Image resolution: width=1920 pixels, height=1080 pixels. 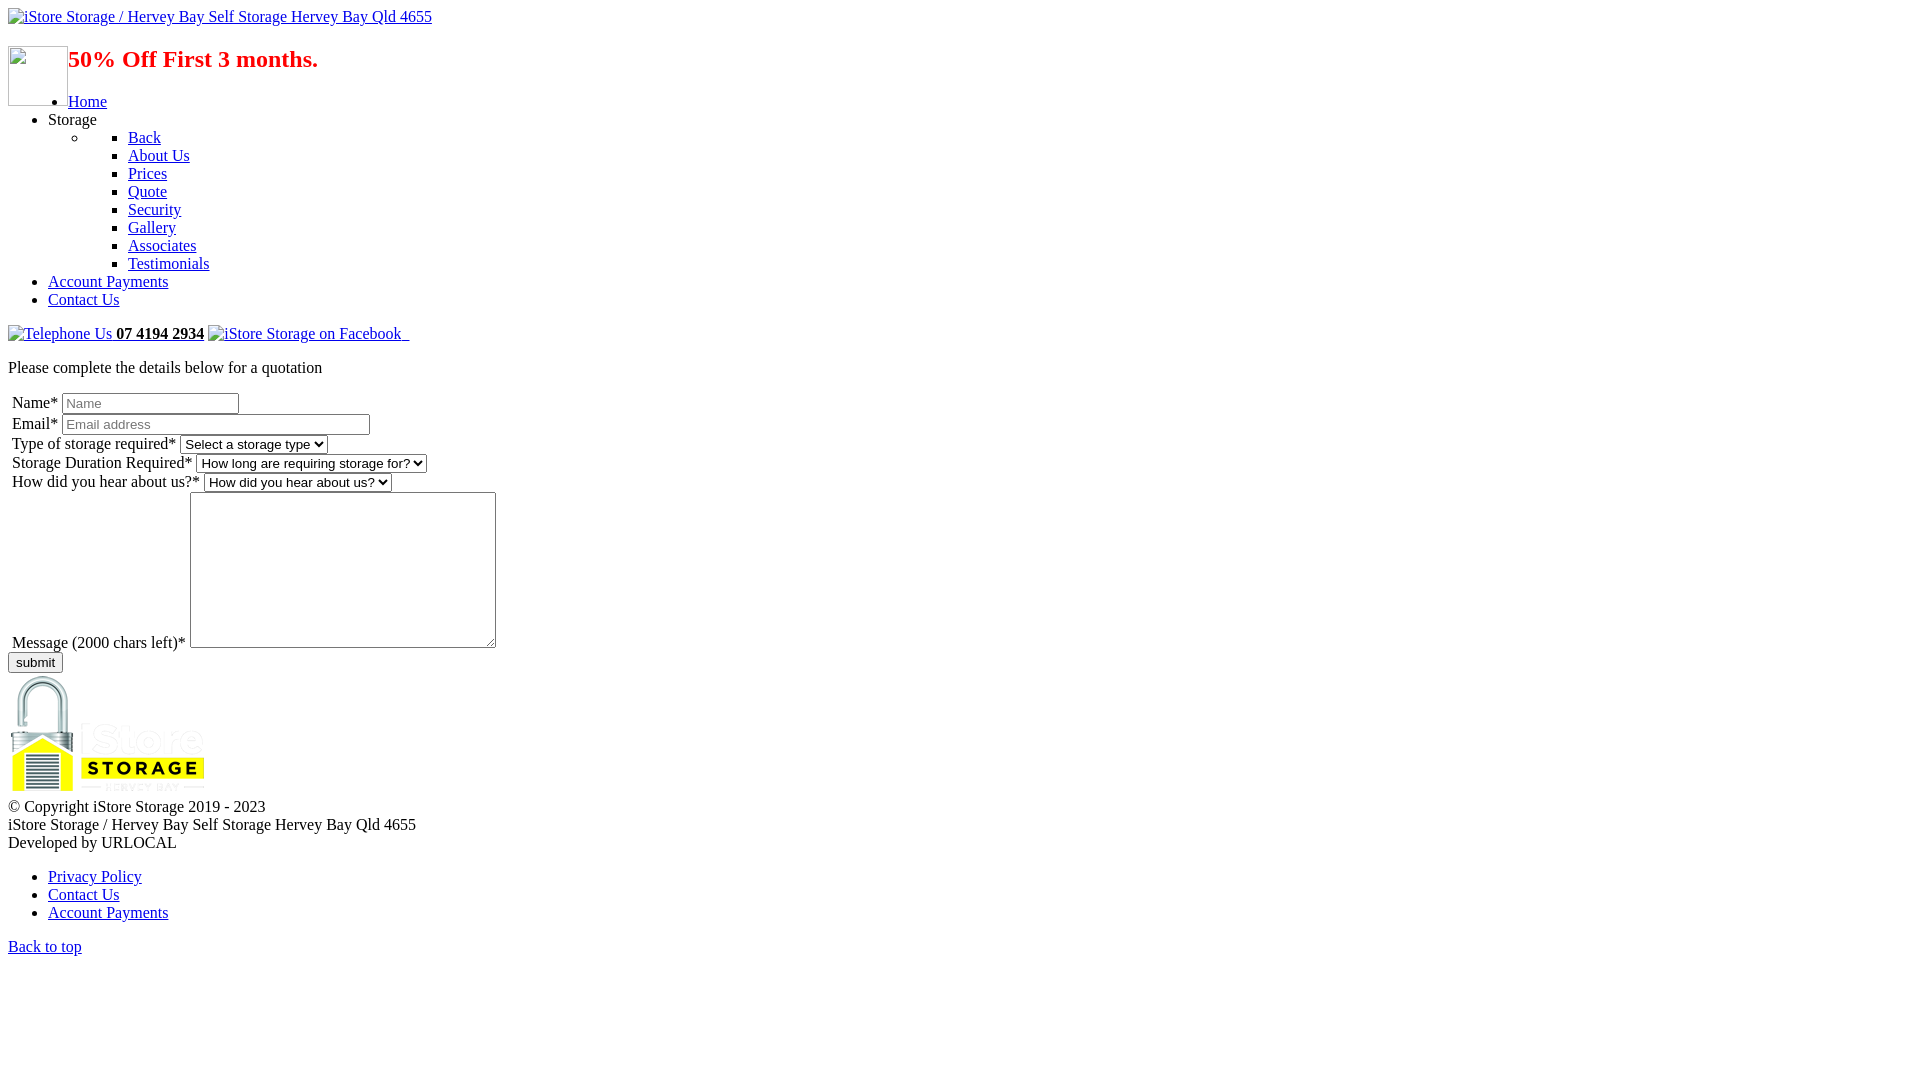 What do you see at coordinates (45, 946) in the screenshot?
I see `Back to top` at bounding box center [45, 946].